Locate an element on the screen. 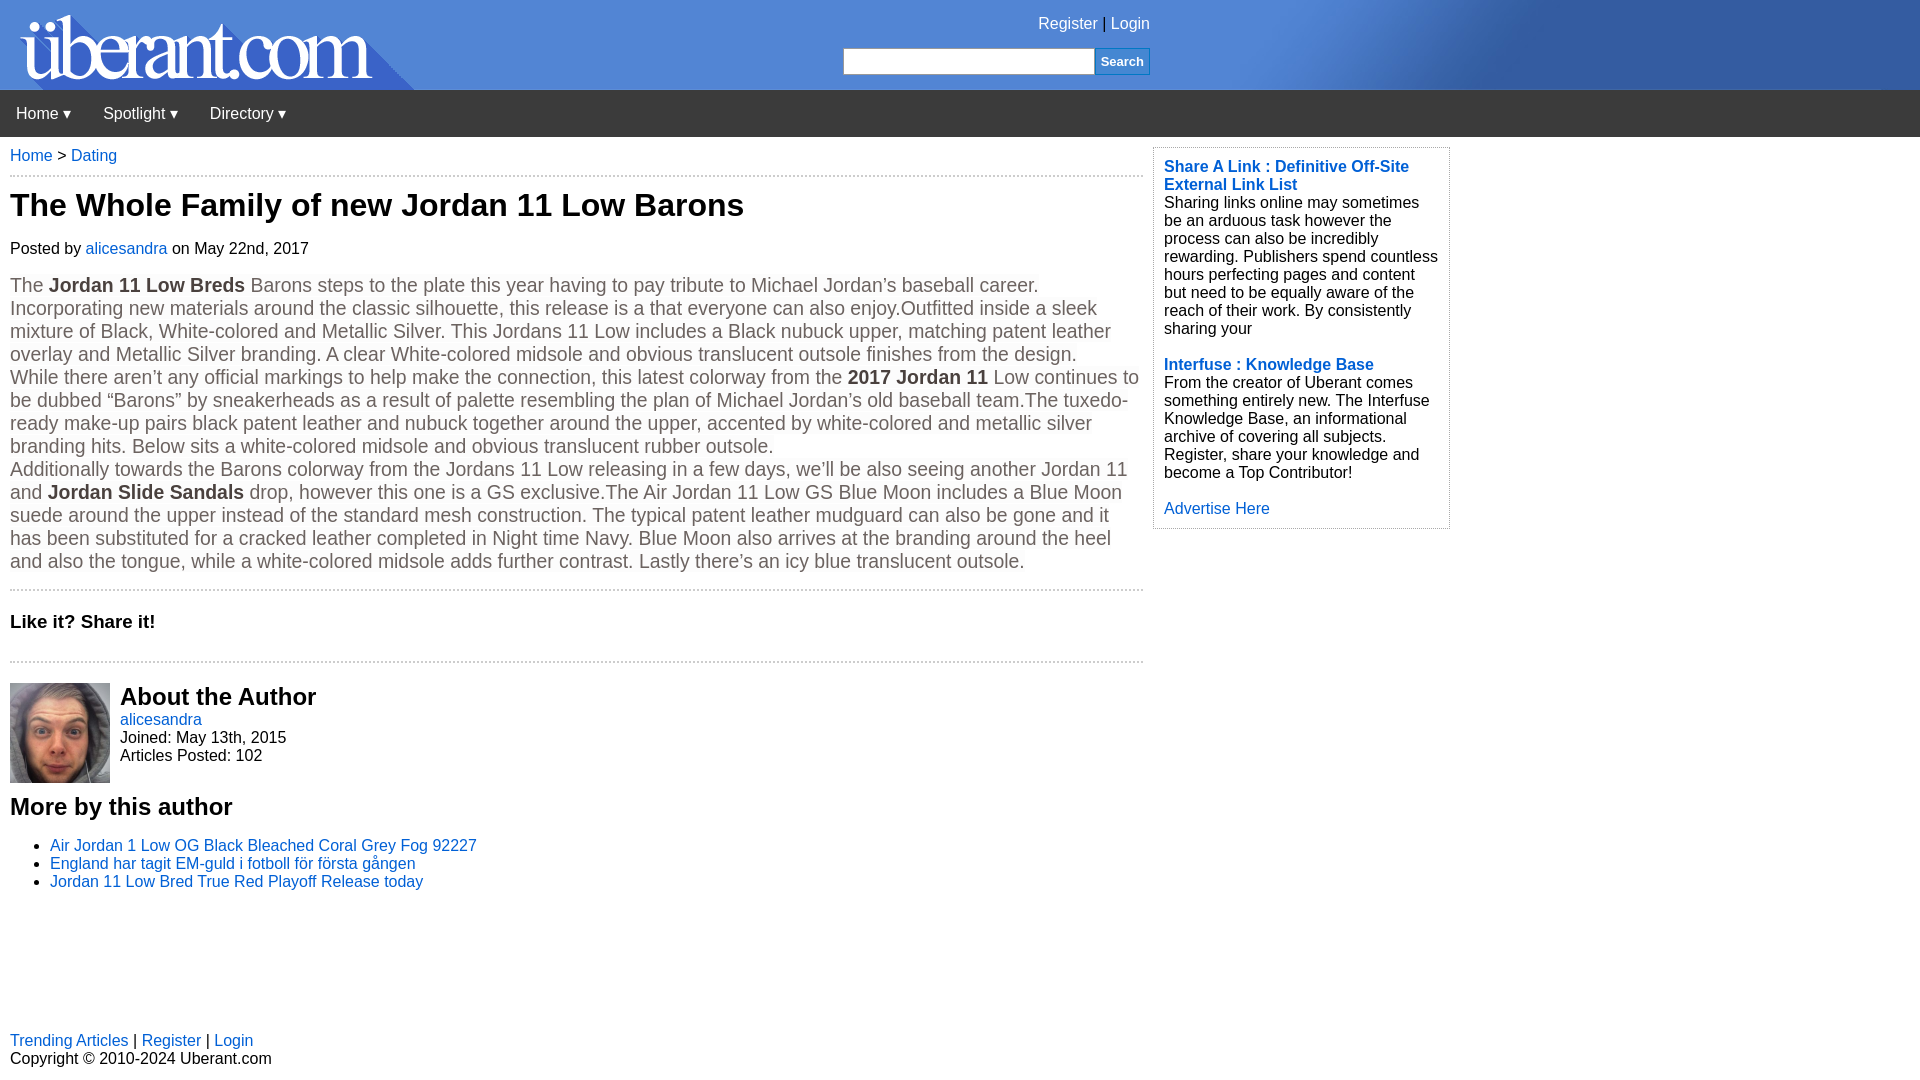  Register is located at coordinates (1068, 24).